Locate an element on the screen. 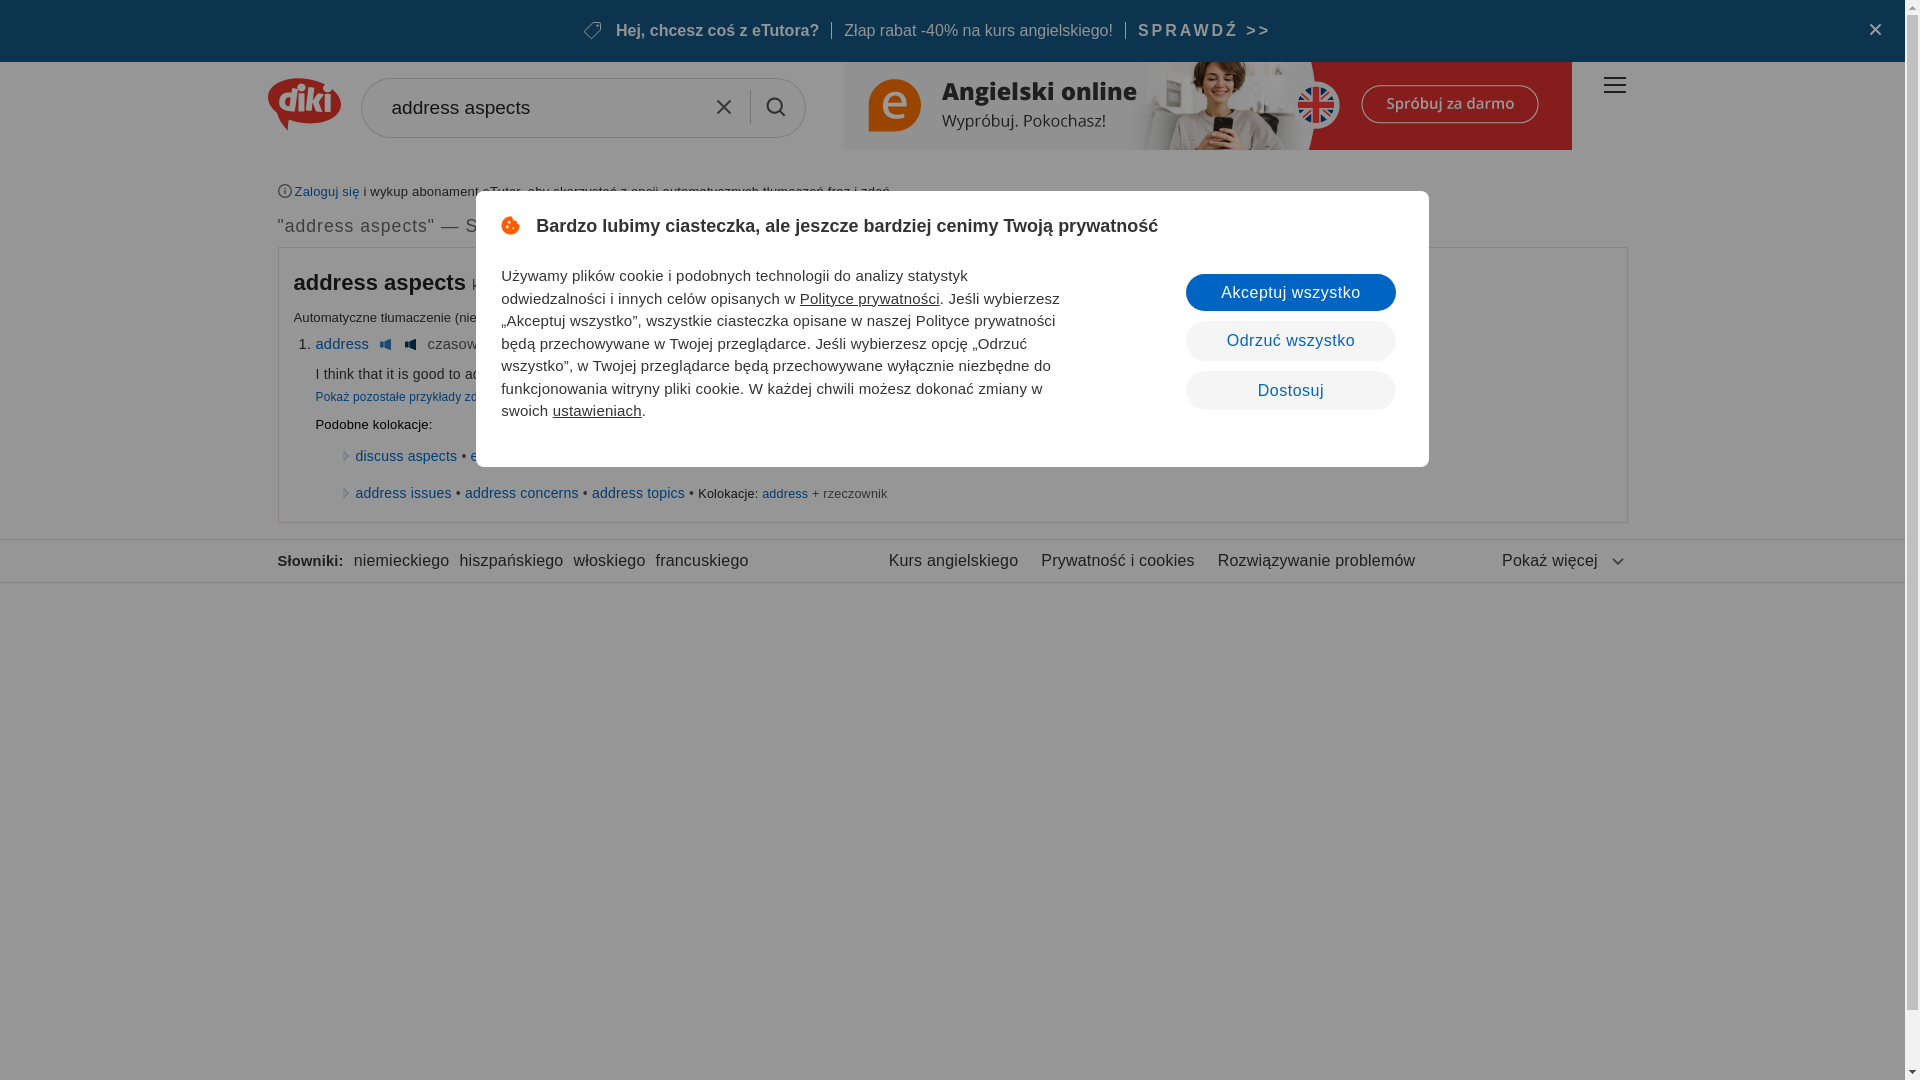 This screenshot has height=1080, width=1920. address topics is located at coordinates (638, 492).